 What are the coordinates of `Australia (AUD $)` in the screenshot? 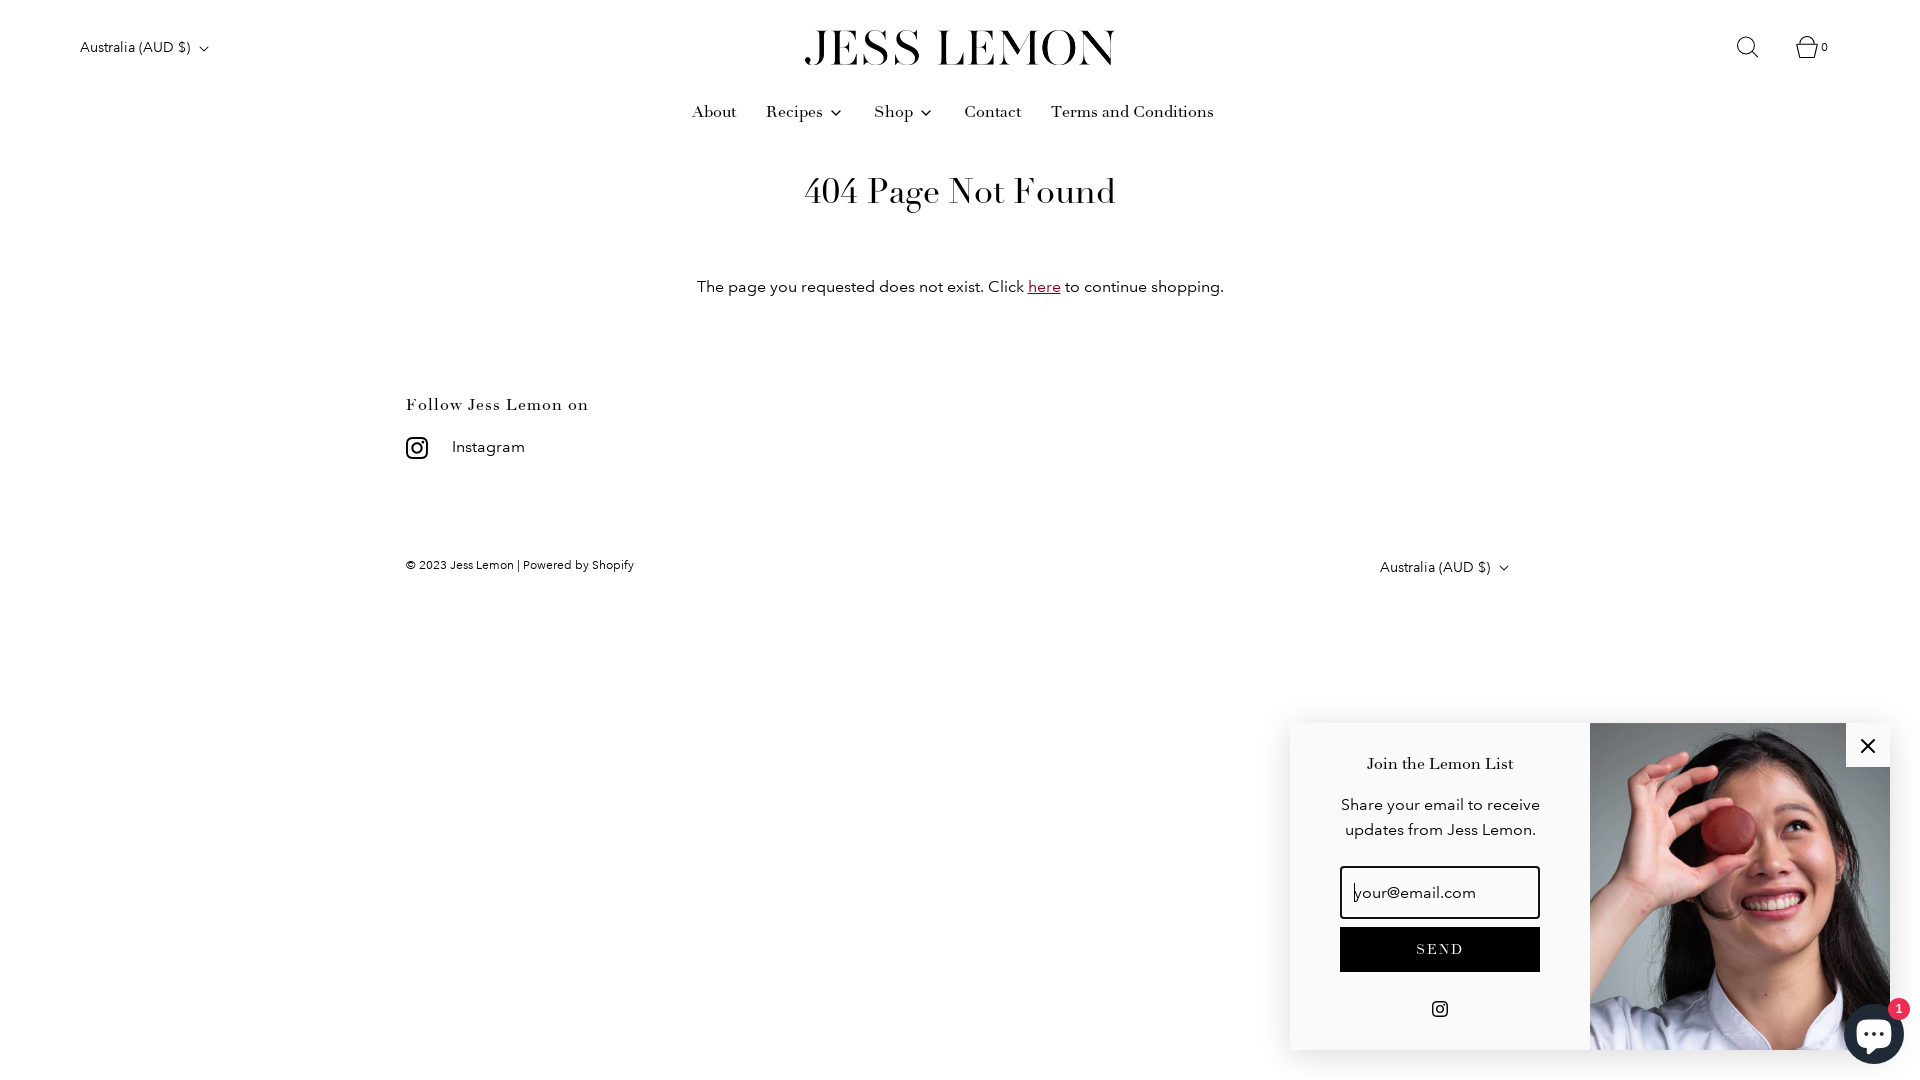 It's located at (147, 48).